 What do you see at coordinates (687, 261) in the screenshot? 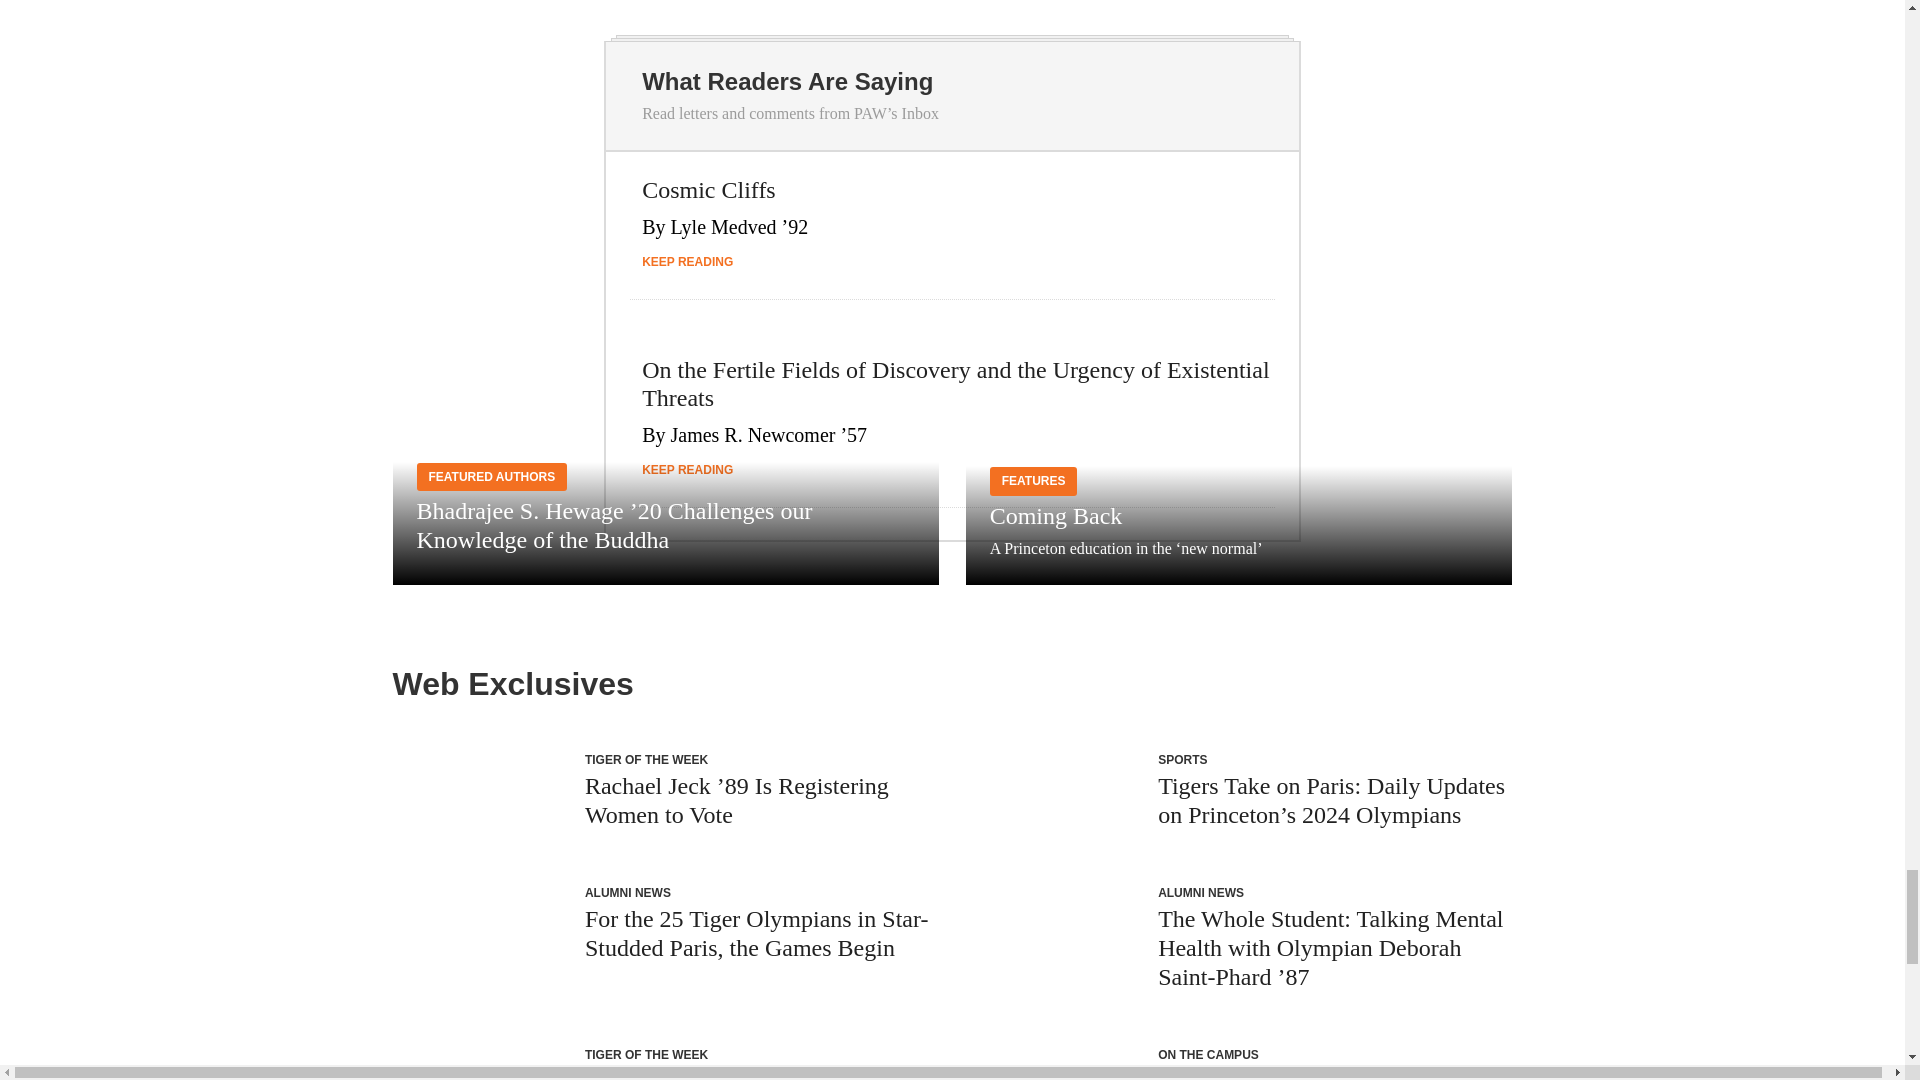
I see `KEEP READING` at bounding box center [687, 261].